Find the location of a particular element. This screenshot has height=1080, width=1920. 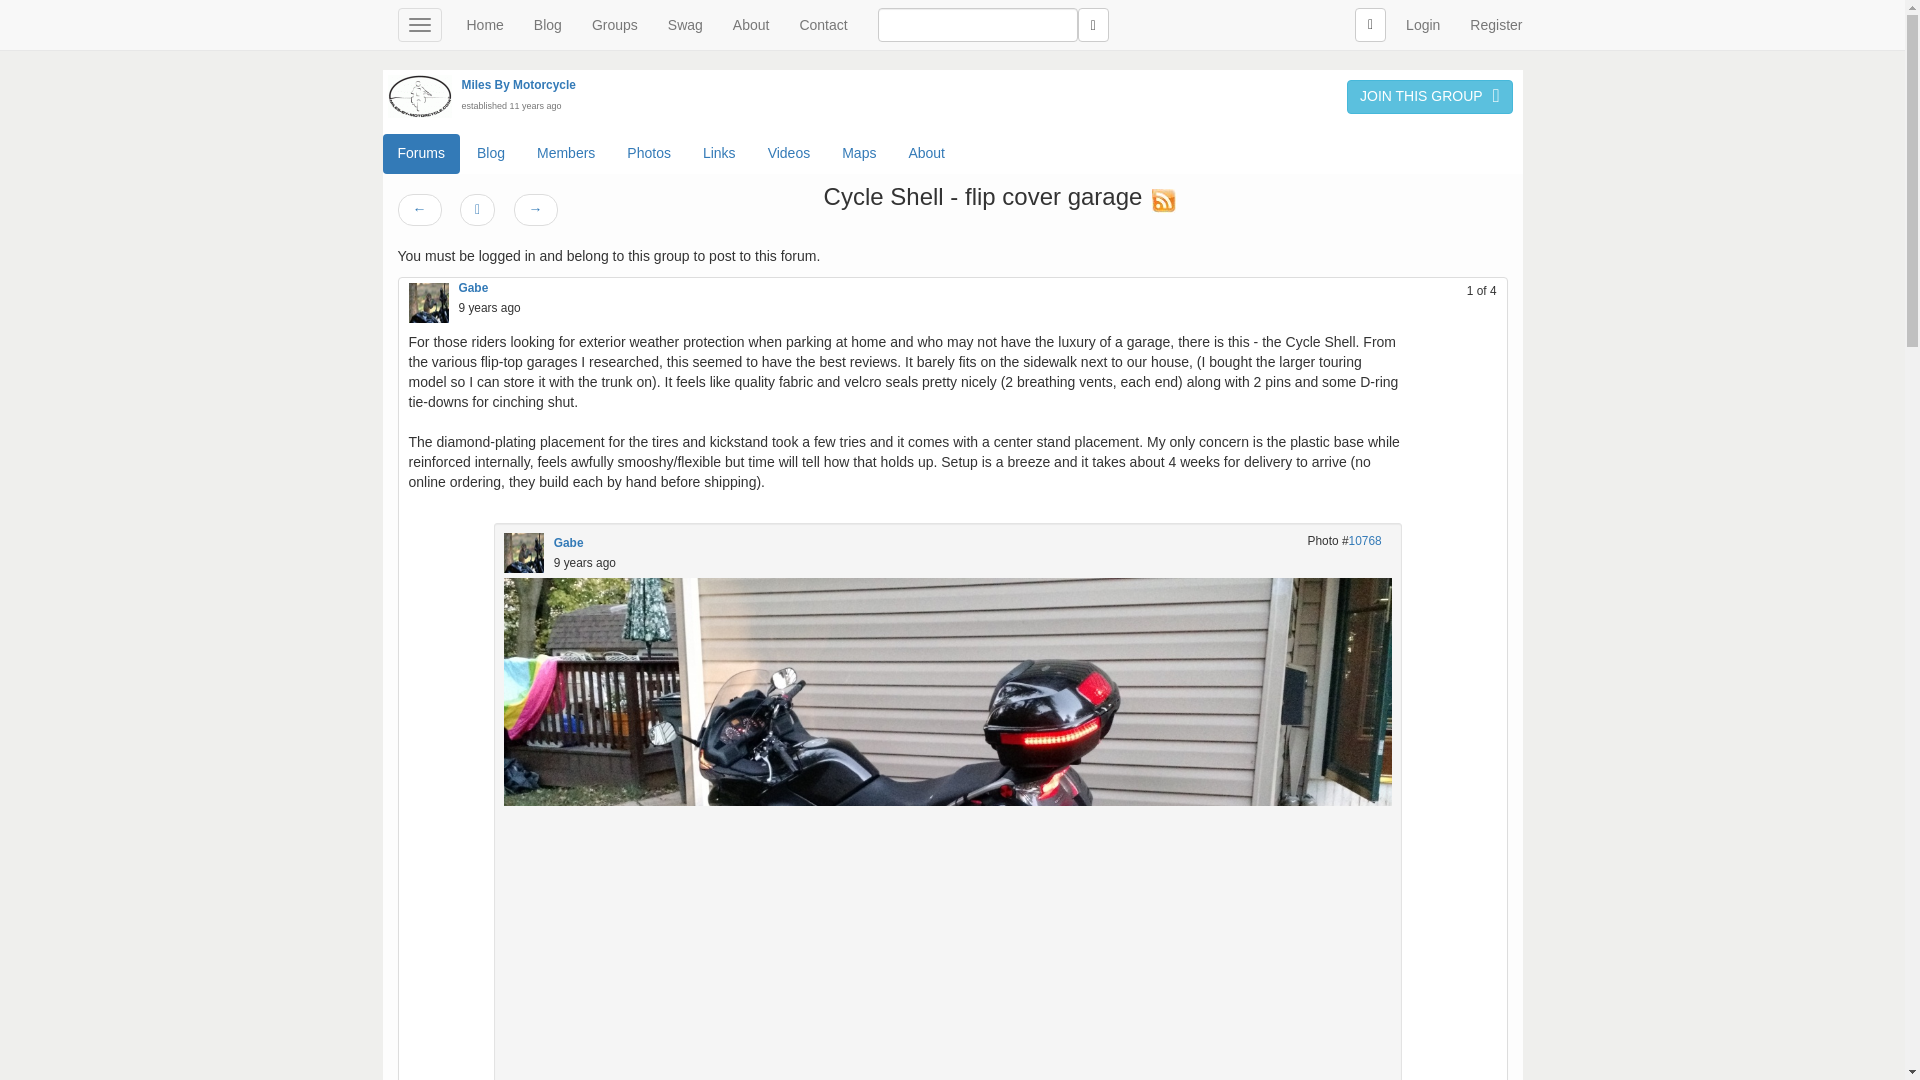

Prev Thread is located at coordinates (419, 210).